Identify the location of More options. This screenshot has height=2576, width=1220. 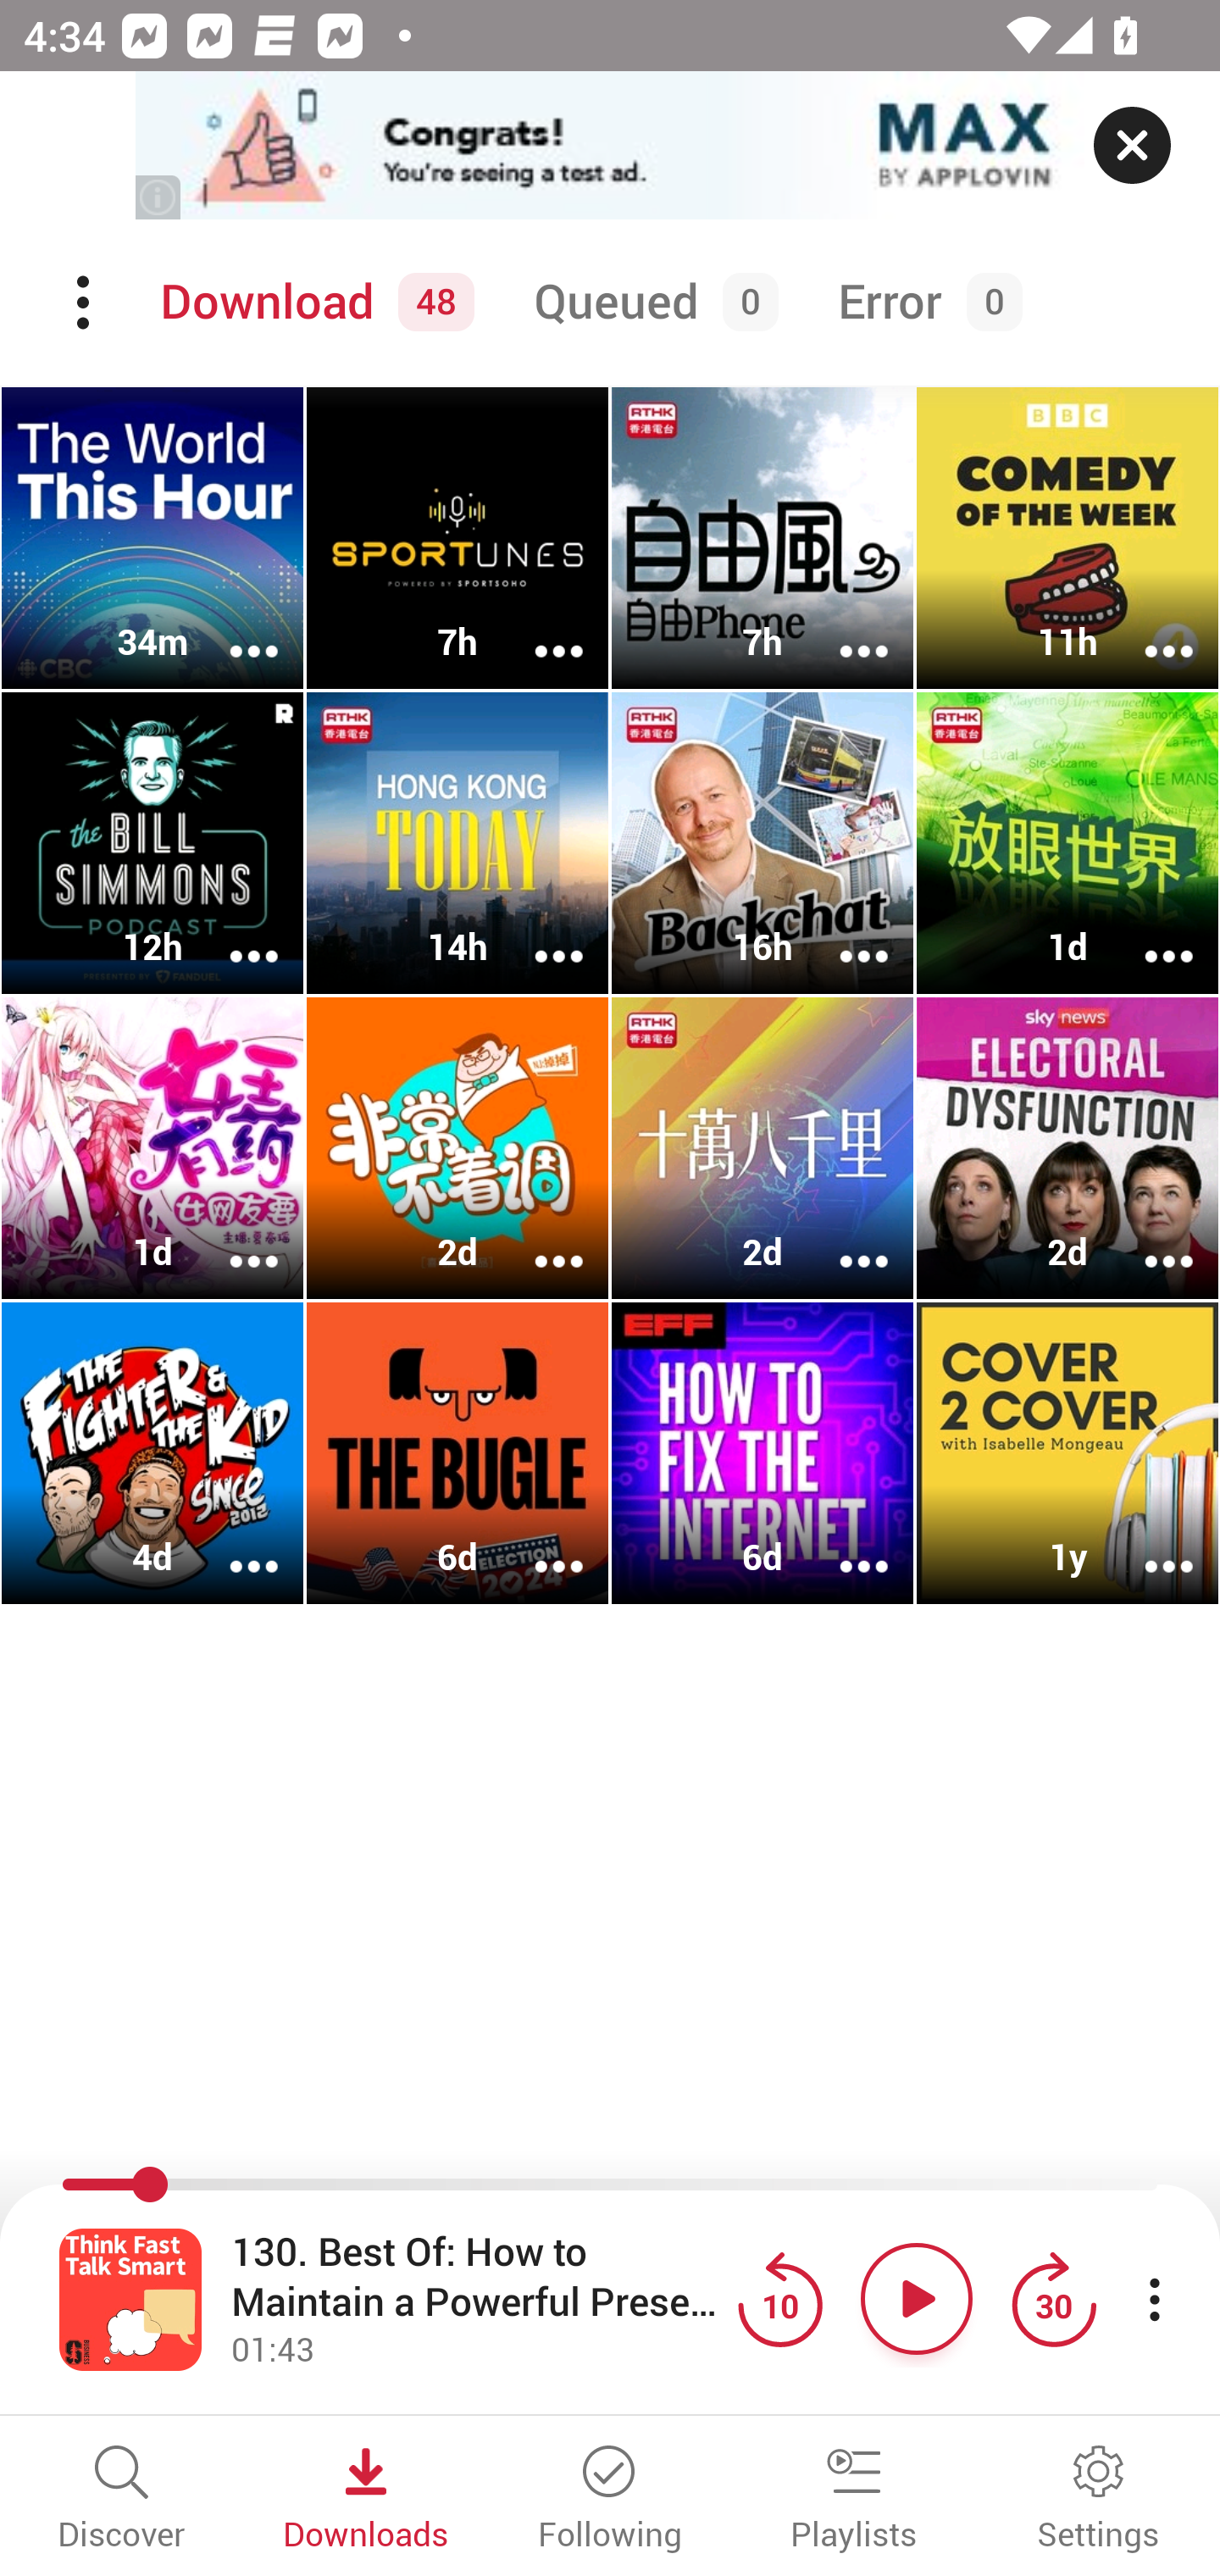
(232, 935).